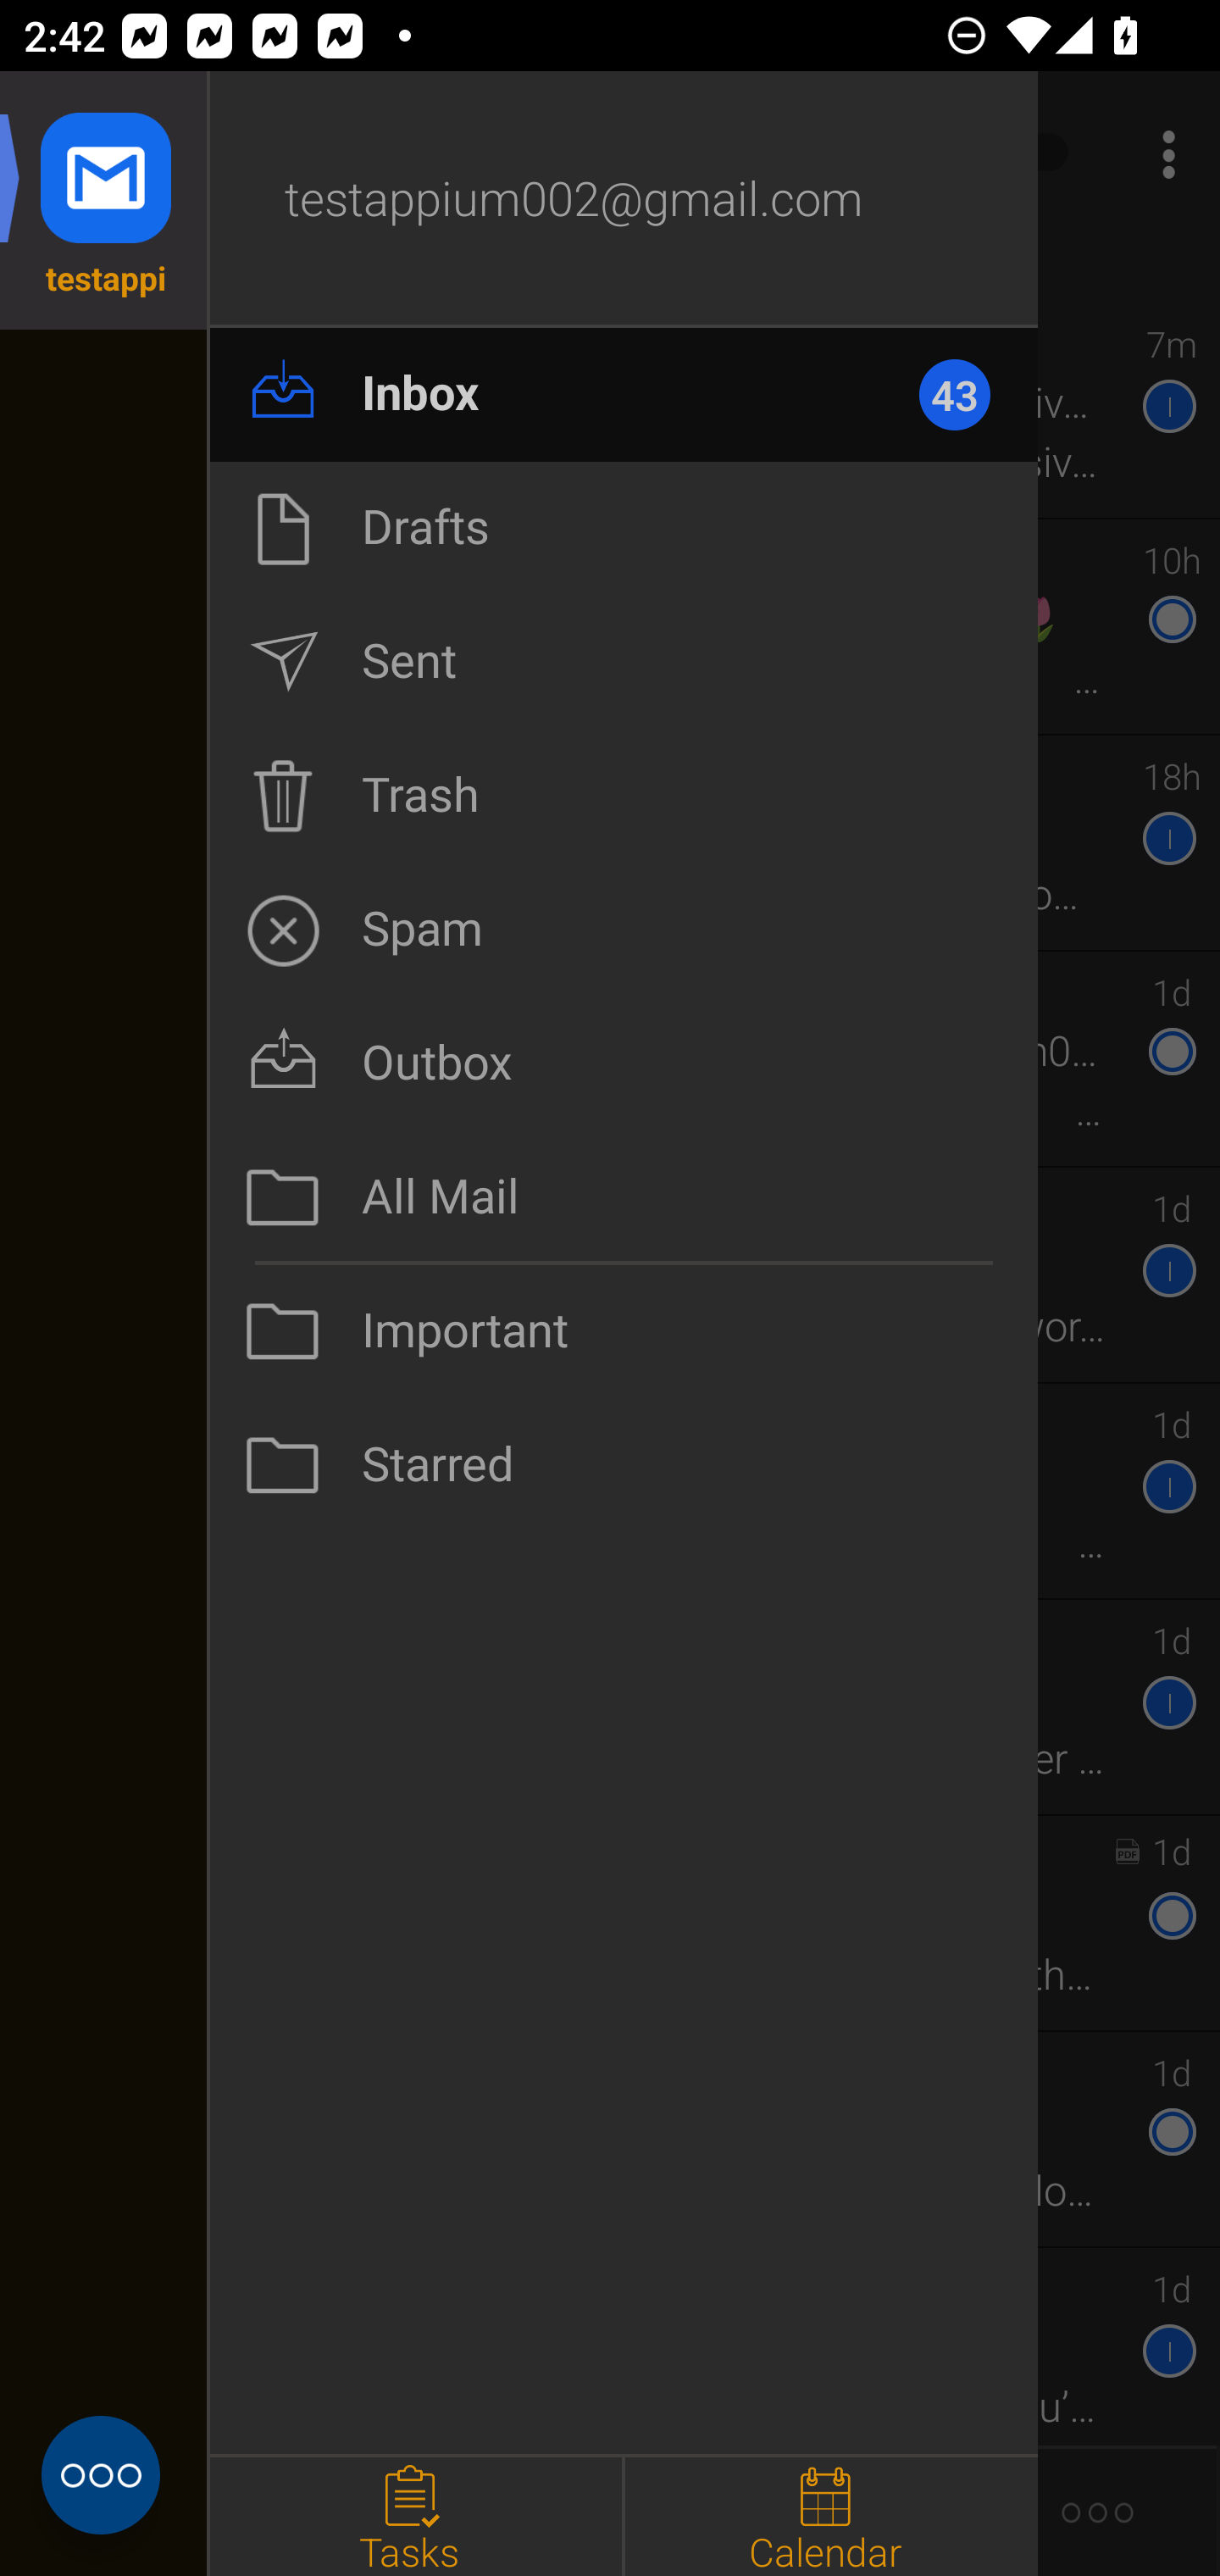 This screenshot has height=2576, width=1220. I want to click on Updated 2:42 PM, so click(610, 269).